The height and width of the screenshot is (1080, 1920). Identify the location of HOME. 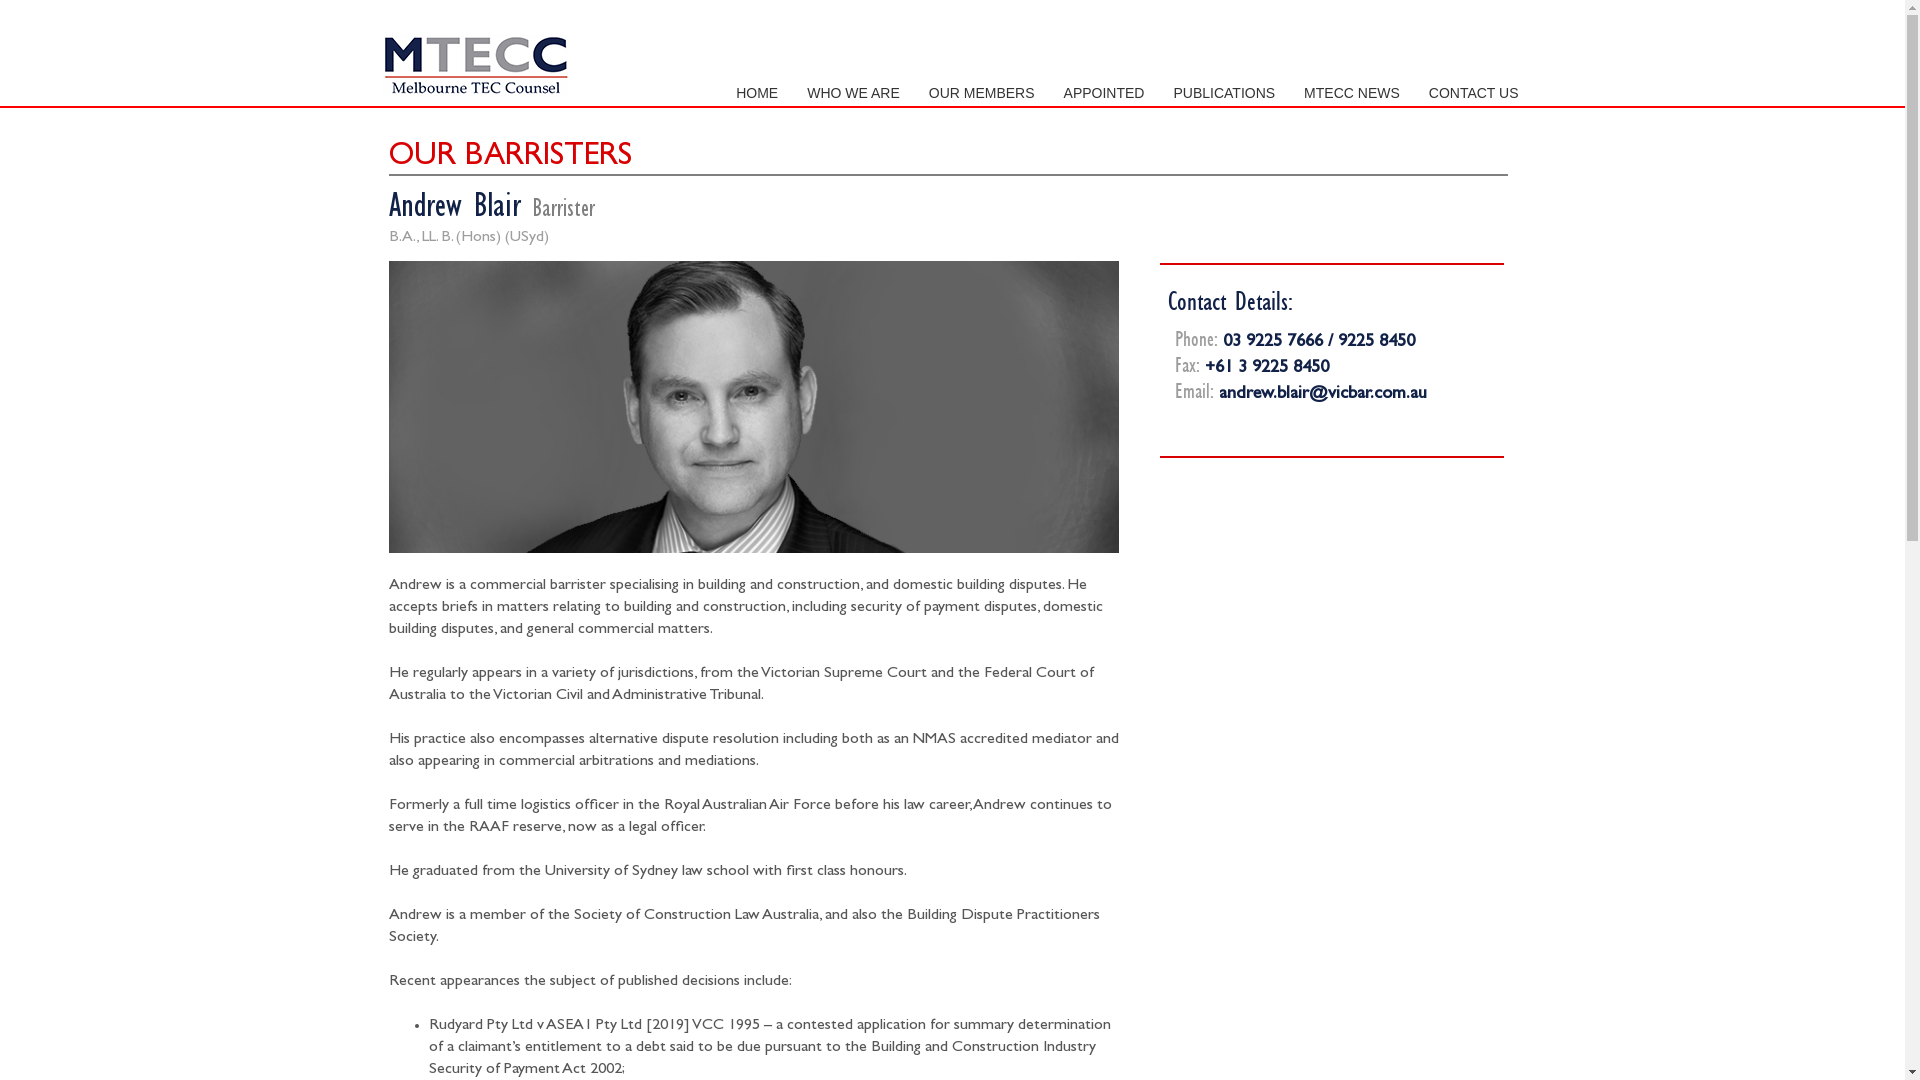
(757, 93).